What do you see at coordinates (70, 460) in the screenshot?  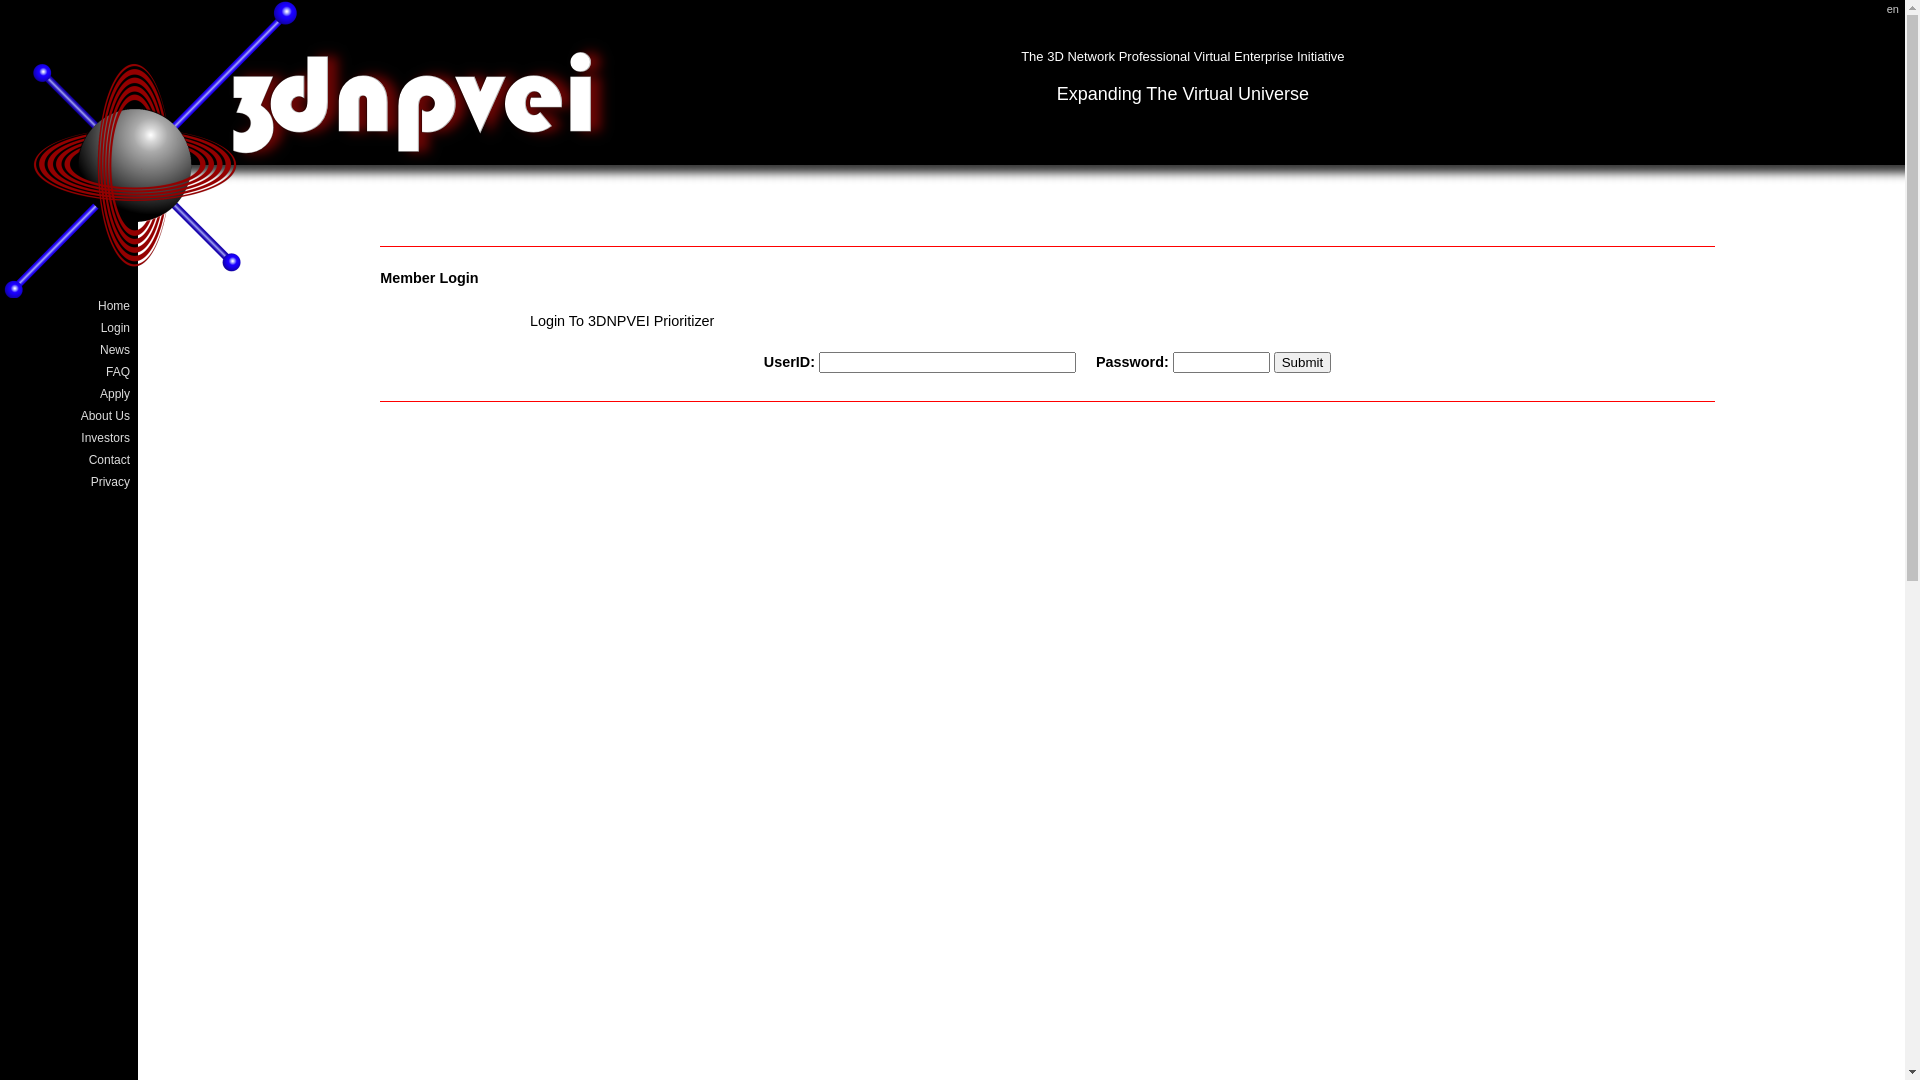 I see `Contact` at bounding box center [70, 460].